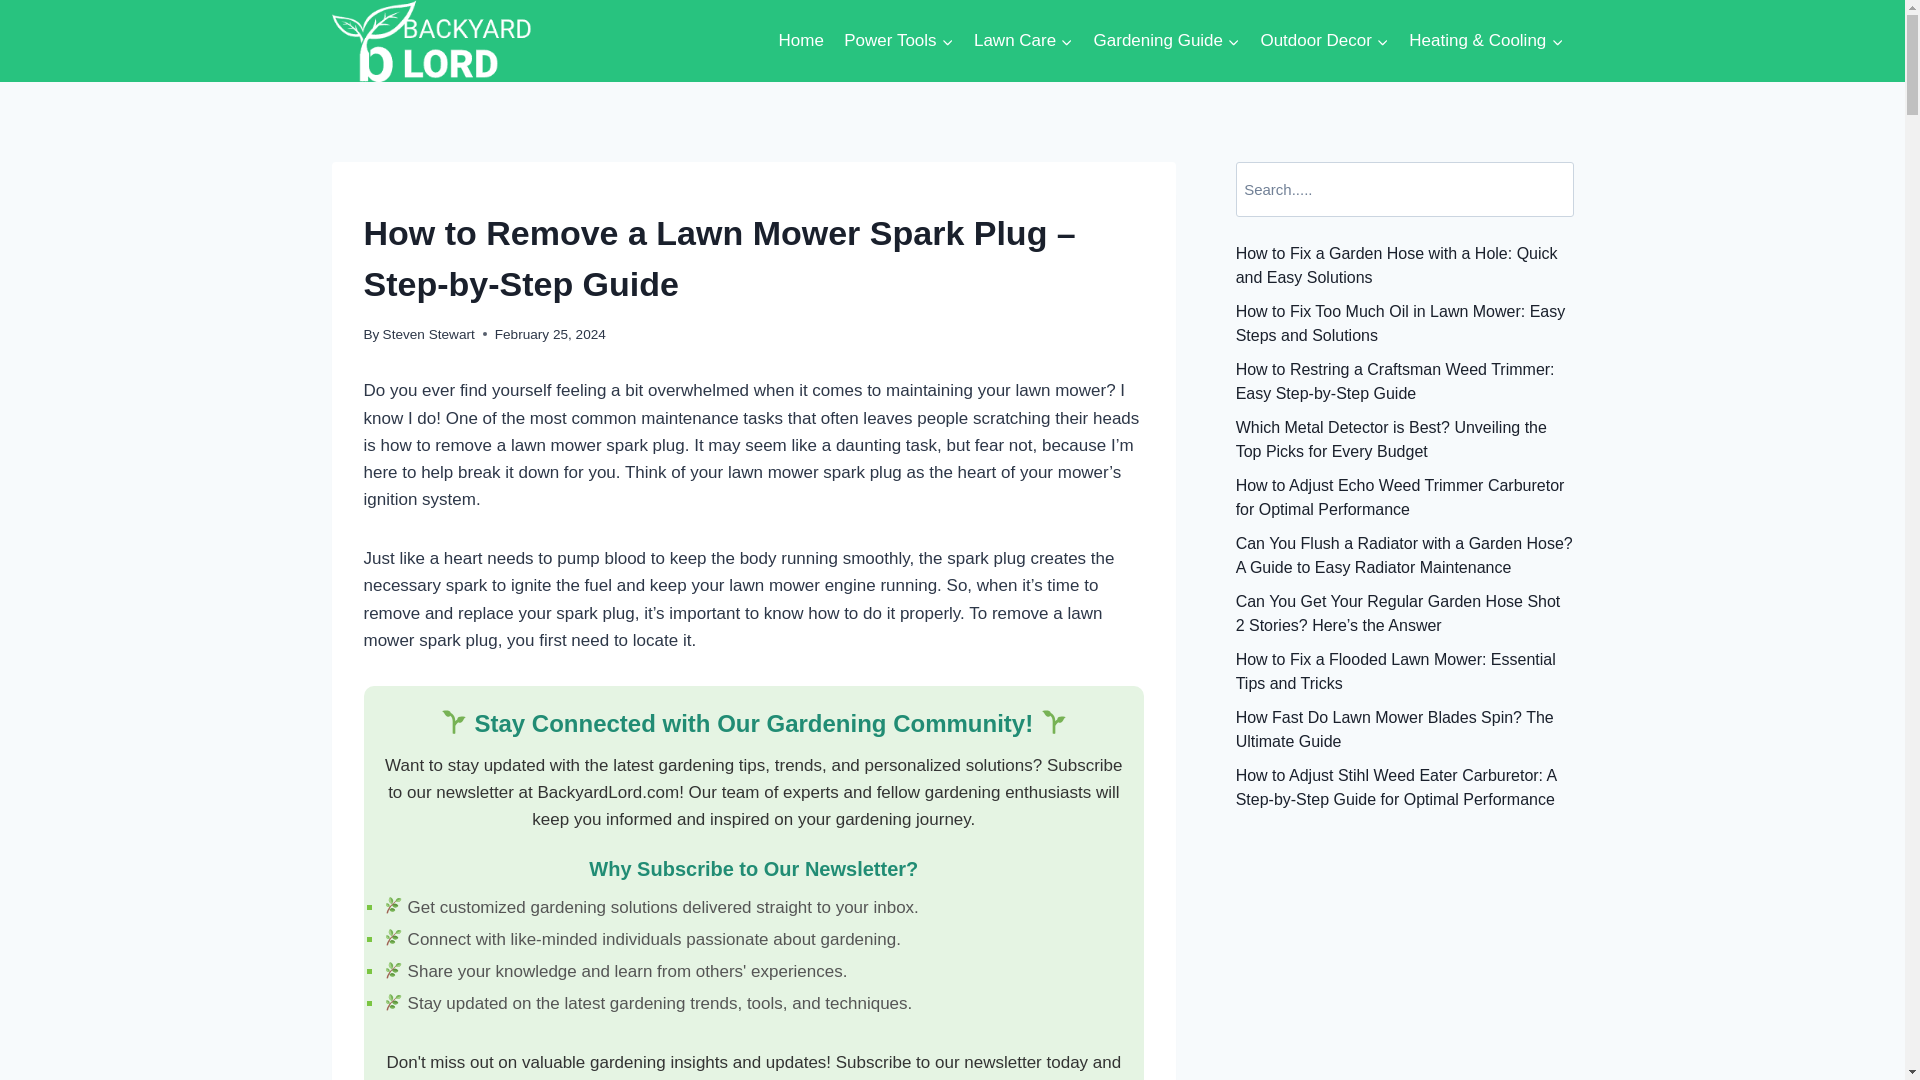  I want to click on Gardening Guide, so click(1166, 40).